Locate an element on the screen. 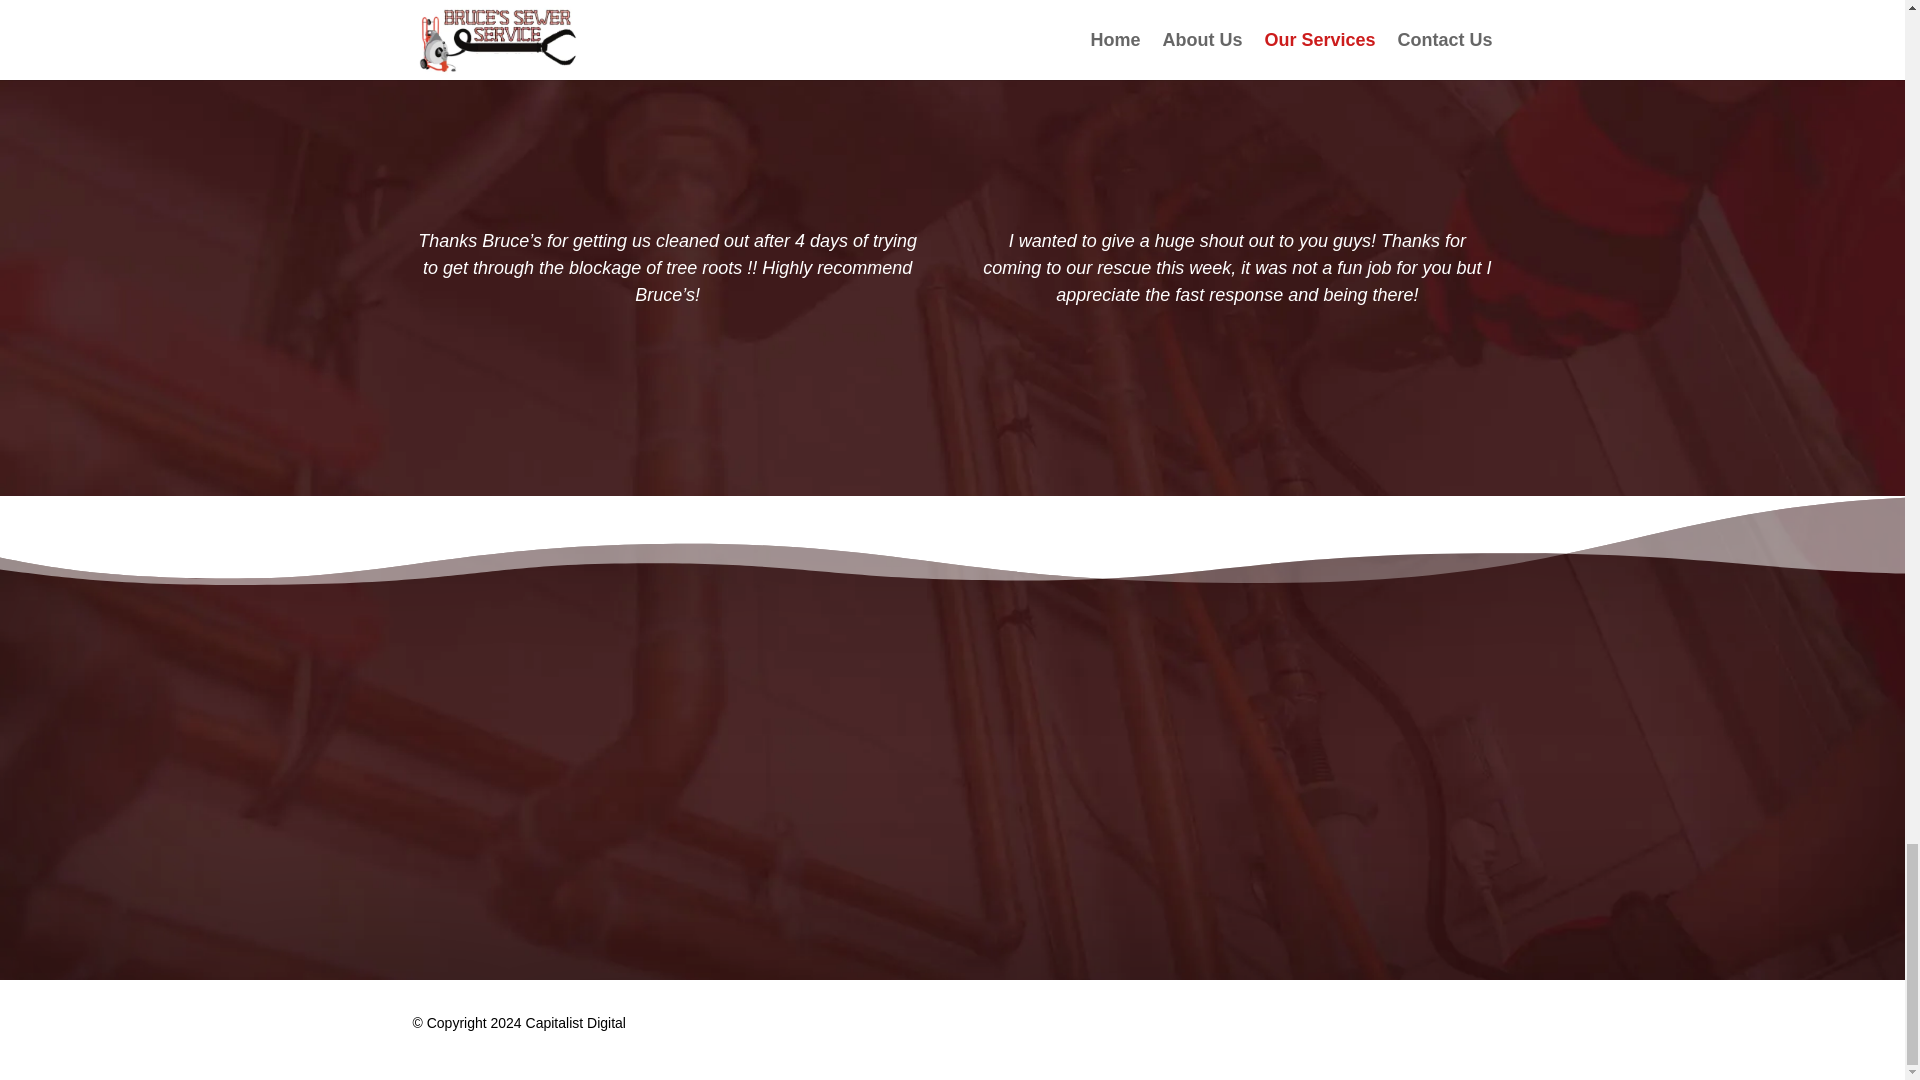 This screenshot has height=1080, width=1920. Capitalist Digital is located at coordinates (576, 1023).